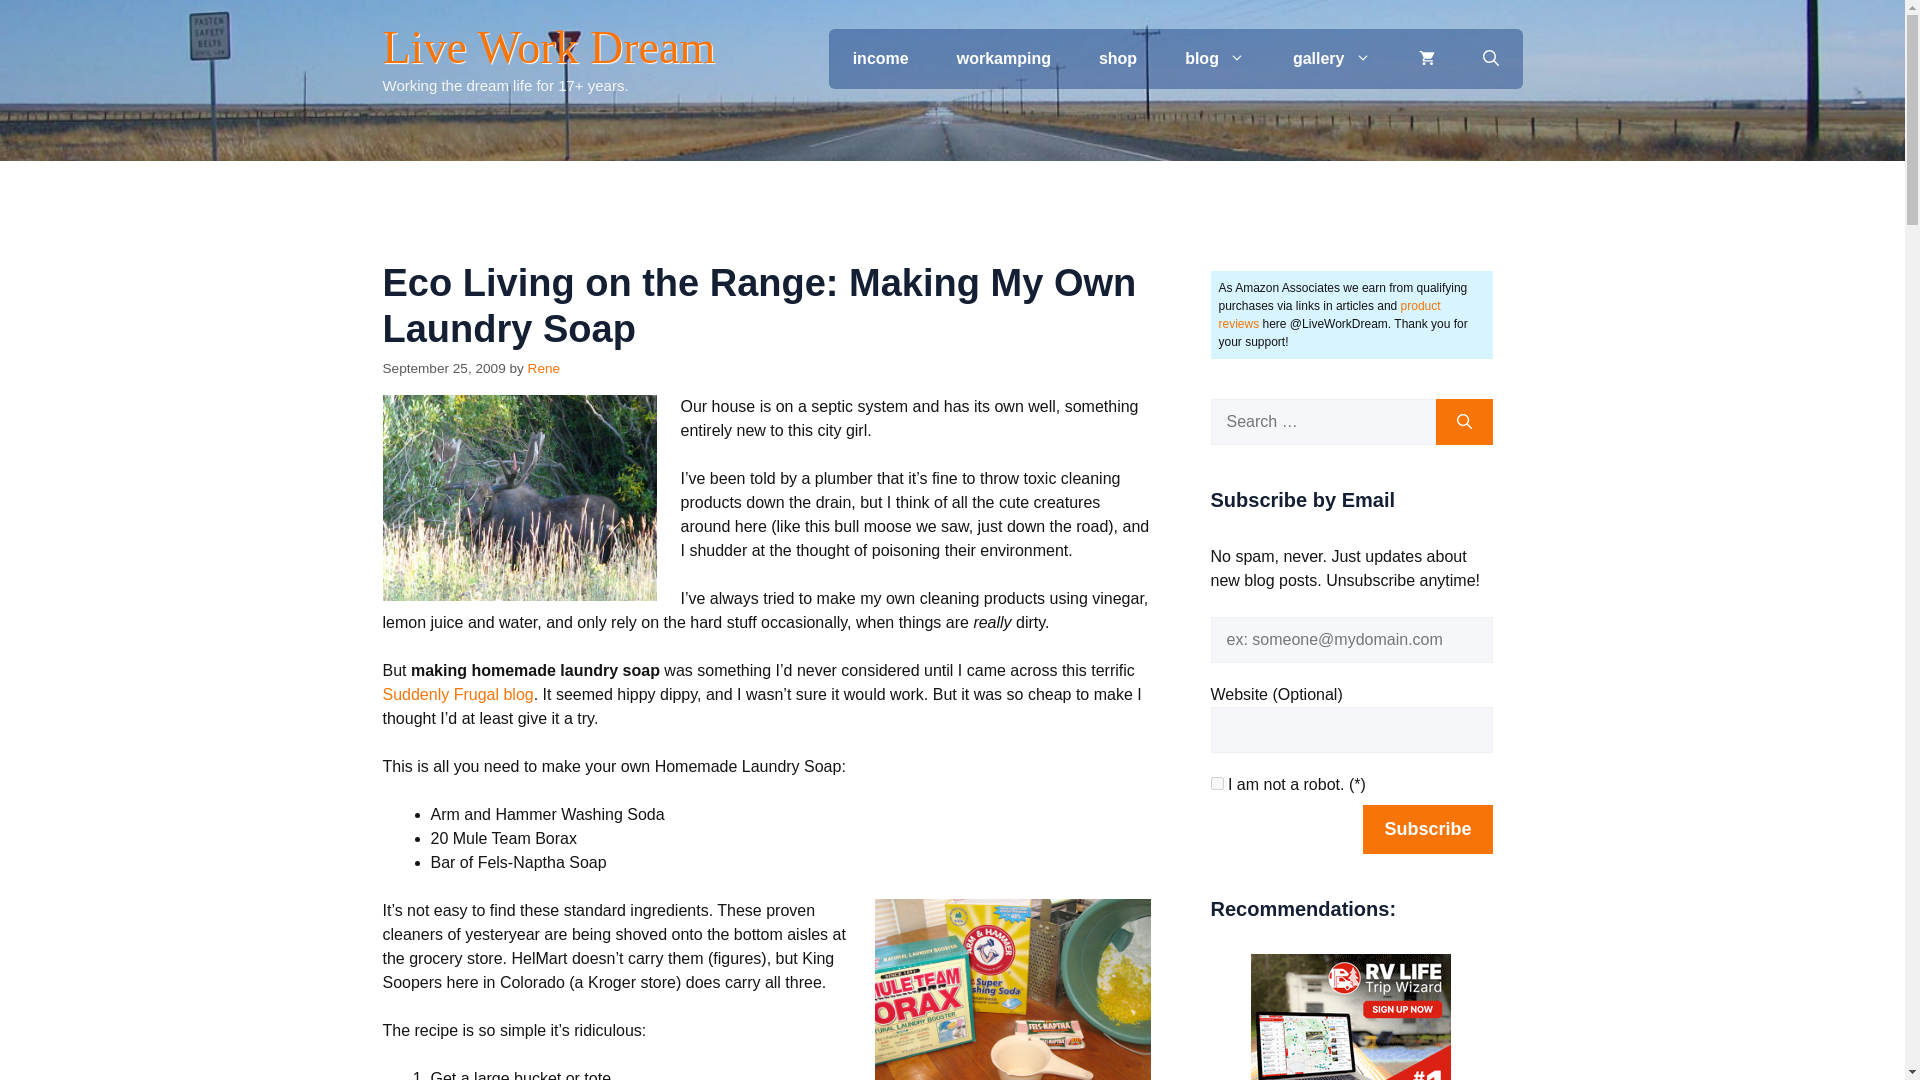 The image size is (1920, 1080). Describe the element at coordinates (544, 368) in the screenshot. I see `View all posts by Rene` at that location.